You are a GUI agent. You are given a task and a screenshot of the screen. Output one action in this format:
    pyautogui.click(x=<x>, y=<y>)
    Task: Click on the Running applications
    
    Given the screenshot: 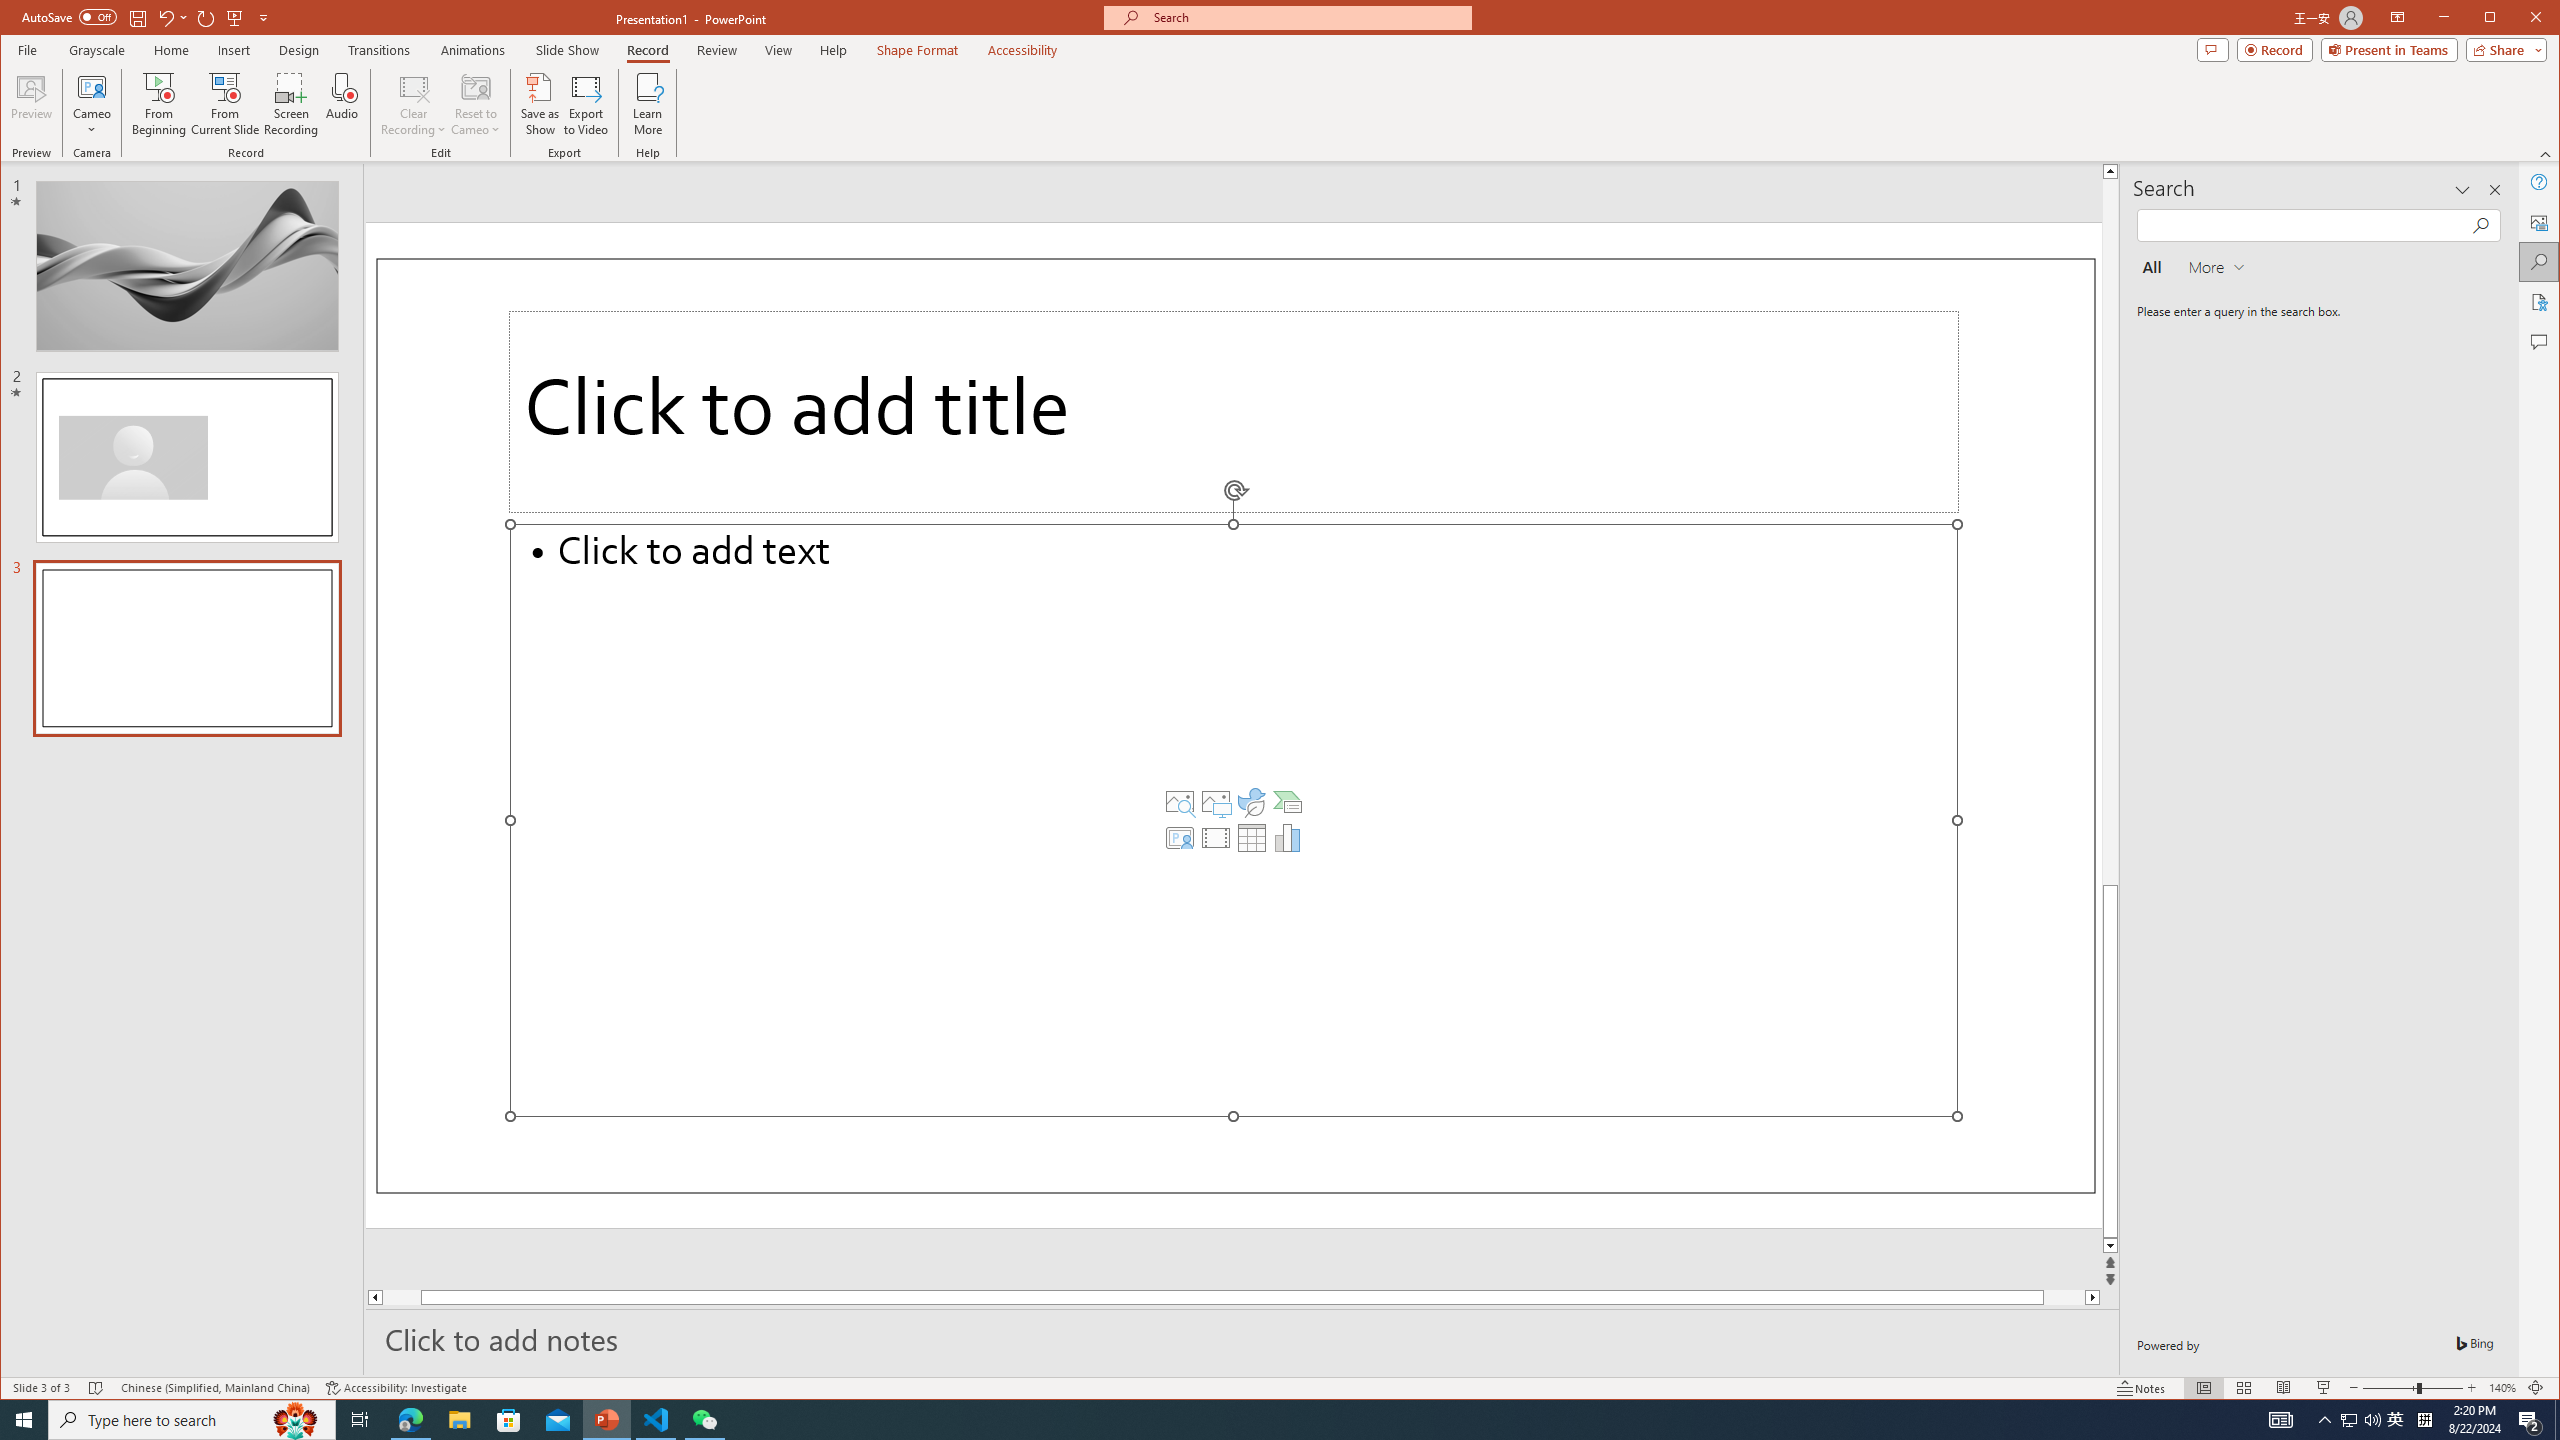 What is the action you would take?
    pyautogui.click(x=1244, y=1420)
    